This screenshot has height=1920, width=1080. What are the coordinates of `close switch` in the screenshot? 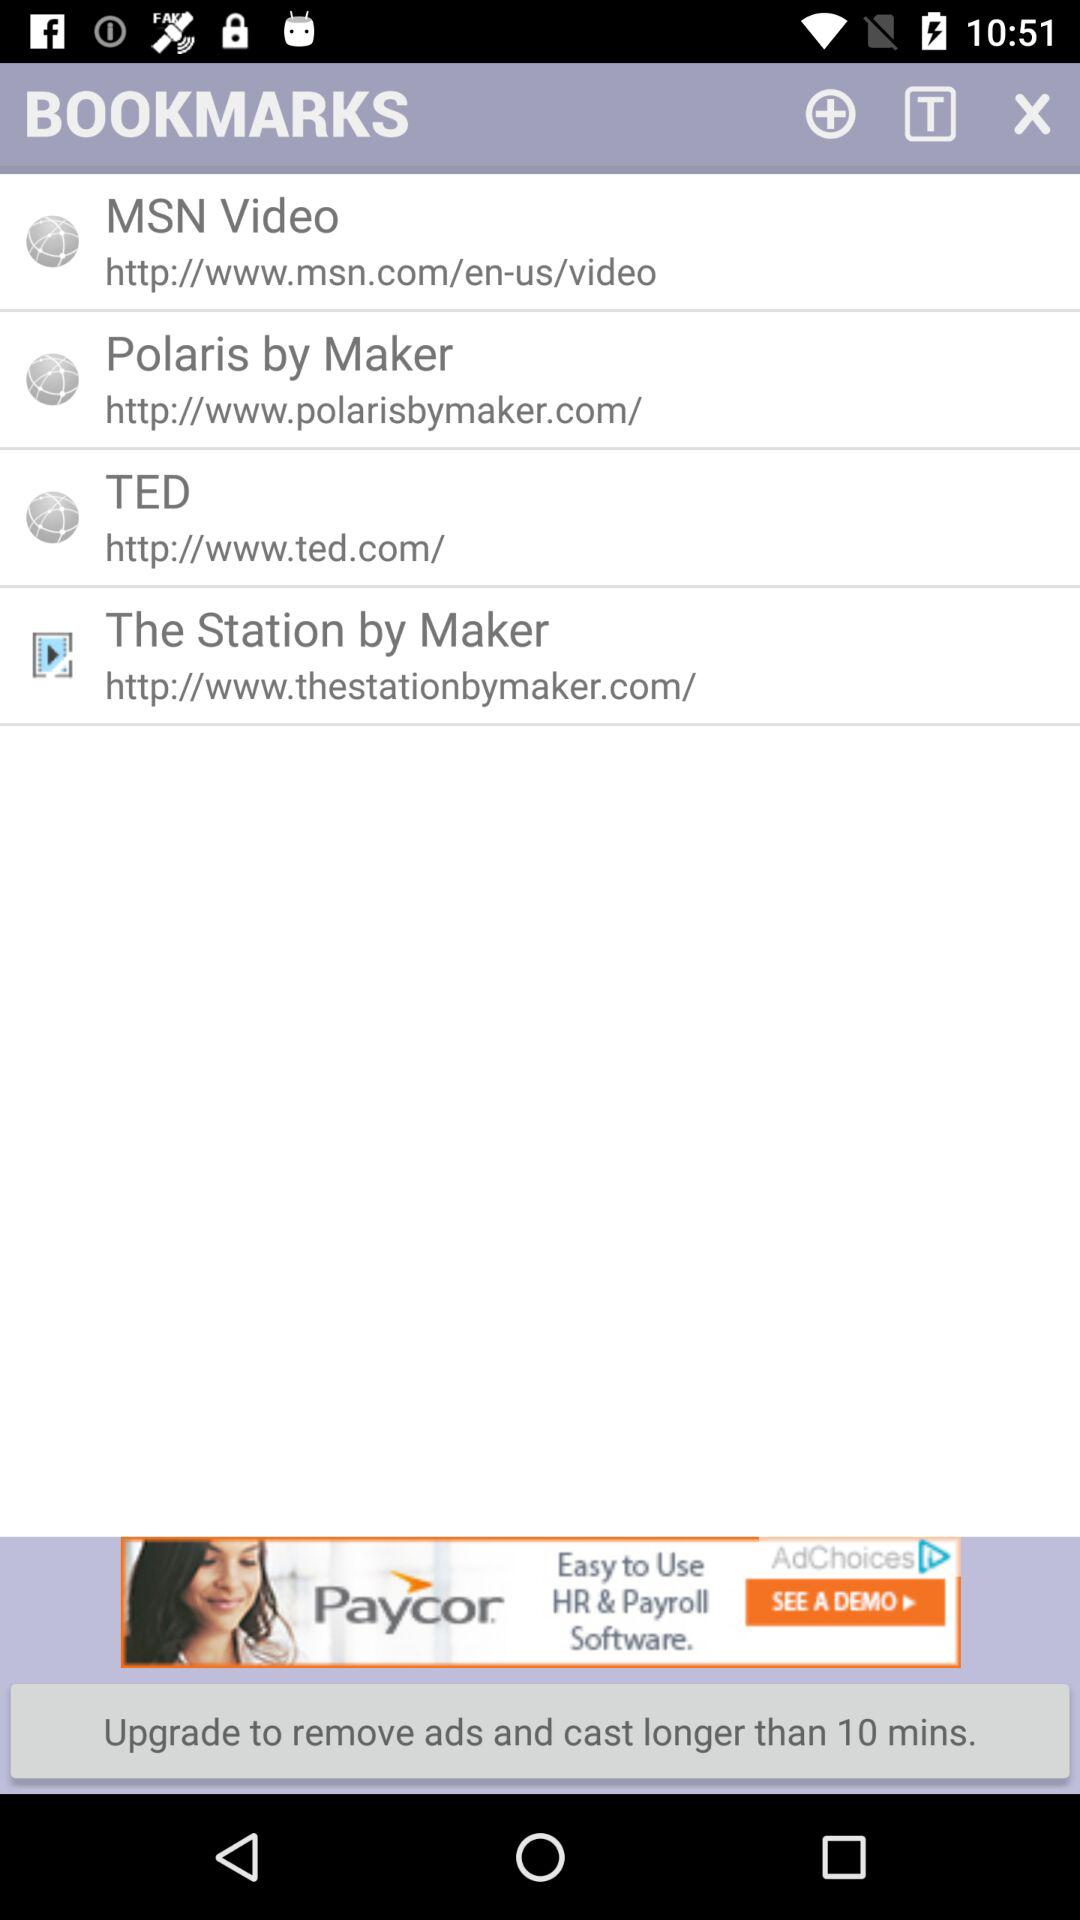 It's located at (1030, 112).